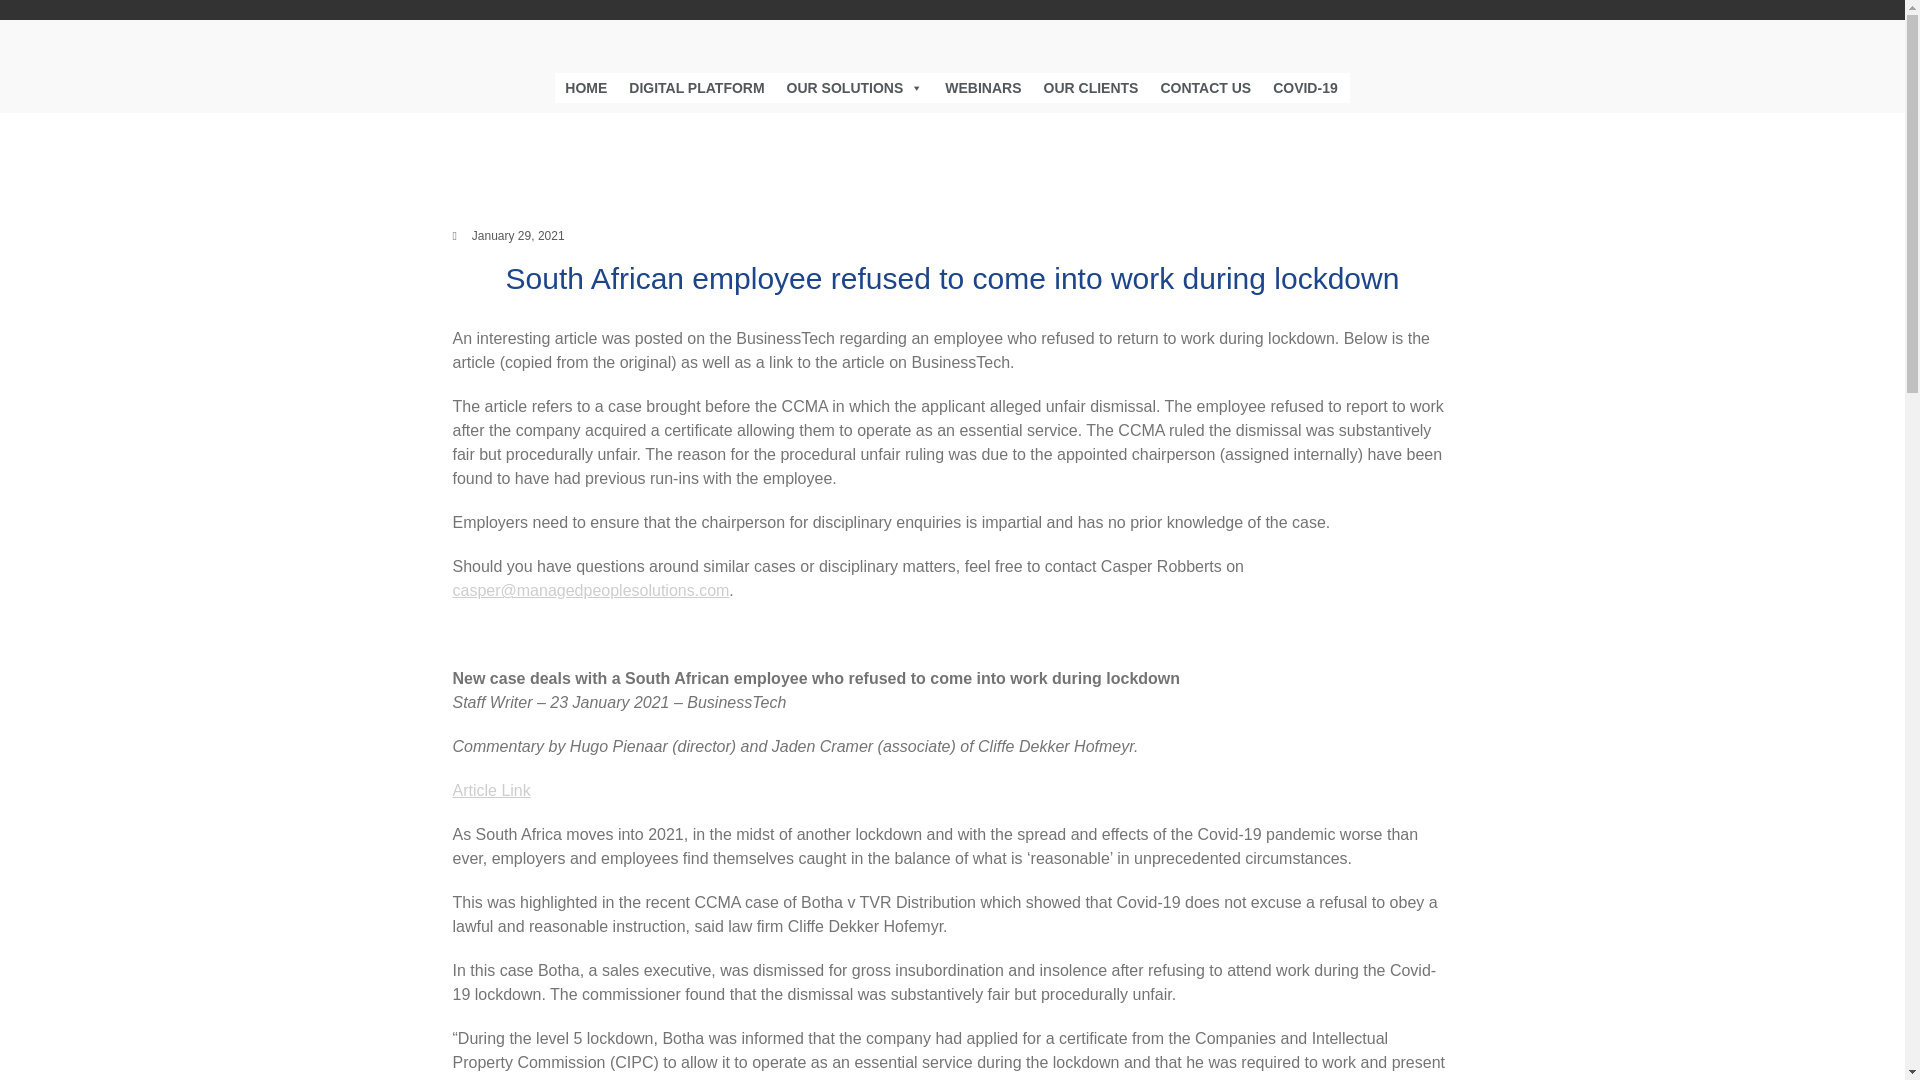  I want to click on DIGITAL PLATFORM, so click(696, 86).